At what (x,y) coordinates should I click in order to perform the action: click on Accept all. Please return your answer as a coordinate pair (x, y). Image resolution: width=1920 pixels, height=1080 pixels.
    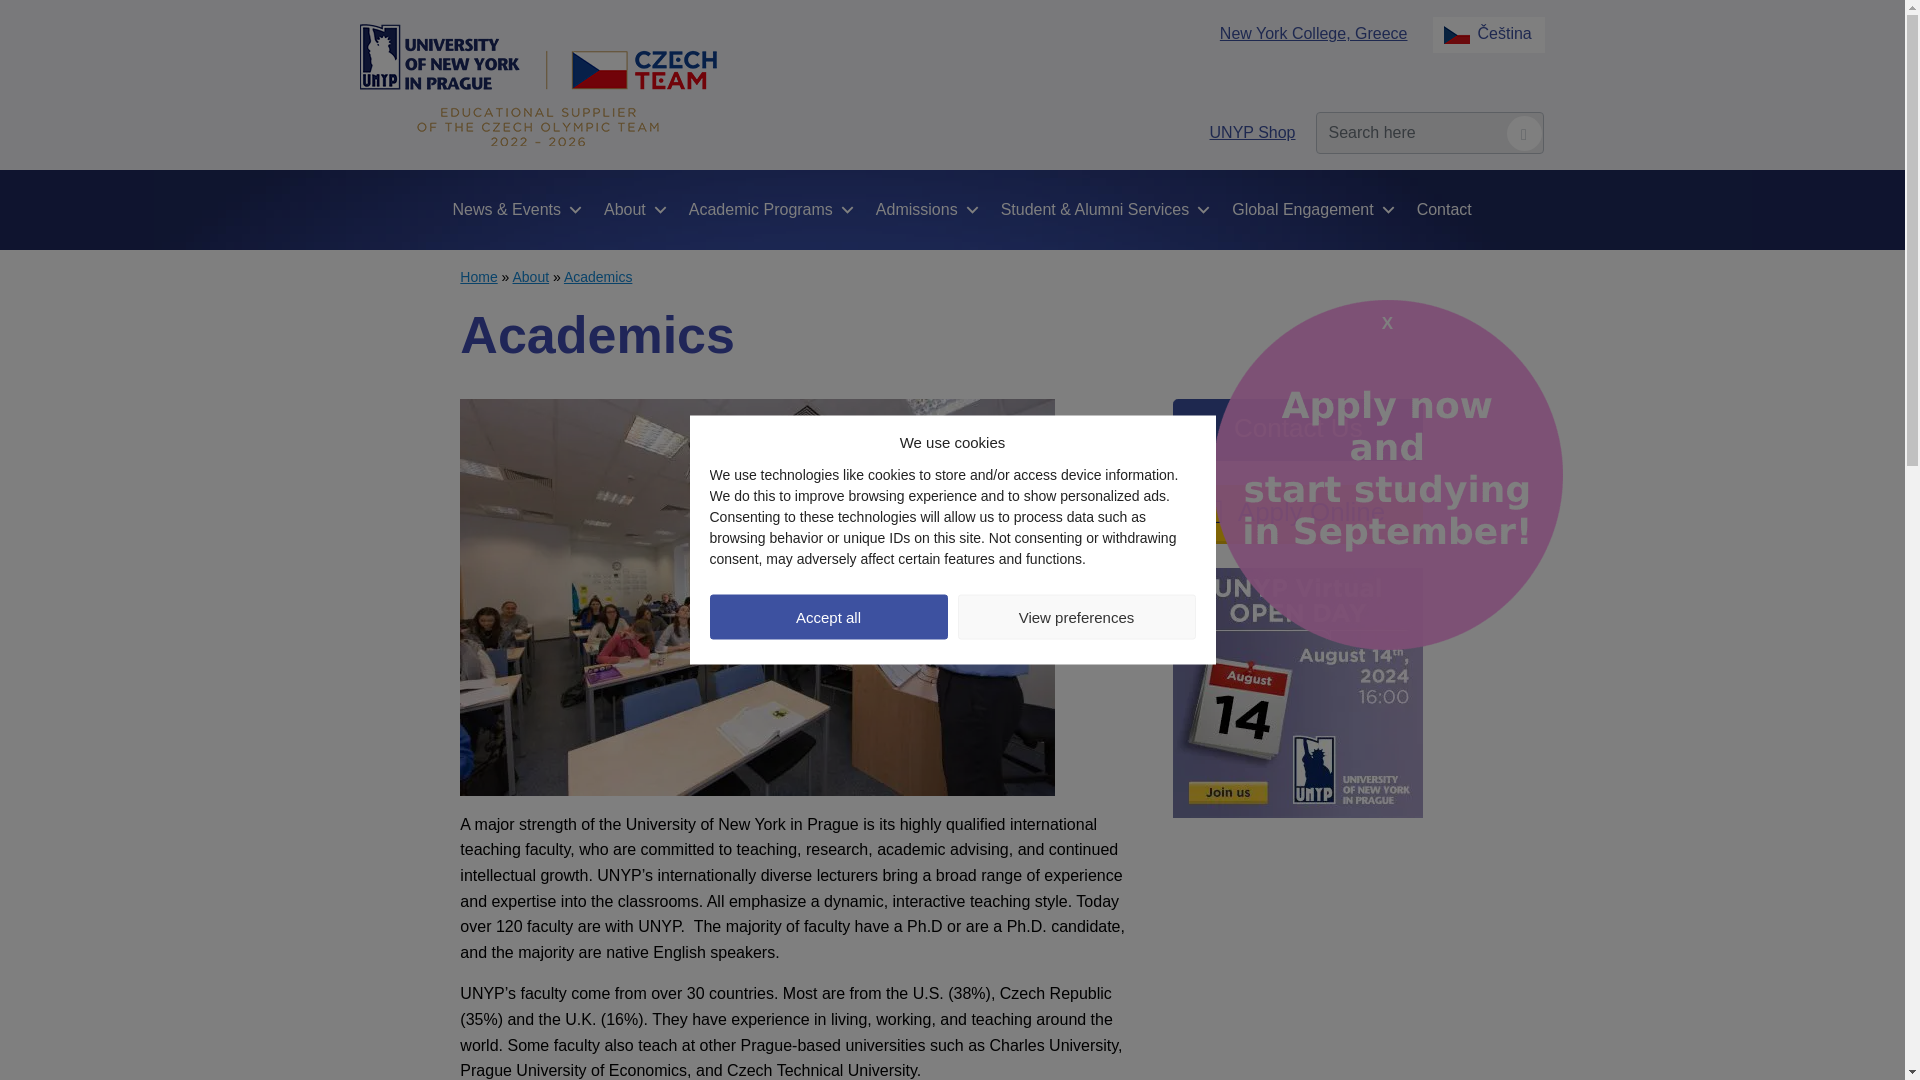
    Looking at the image, I should click on (829, 616).